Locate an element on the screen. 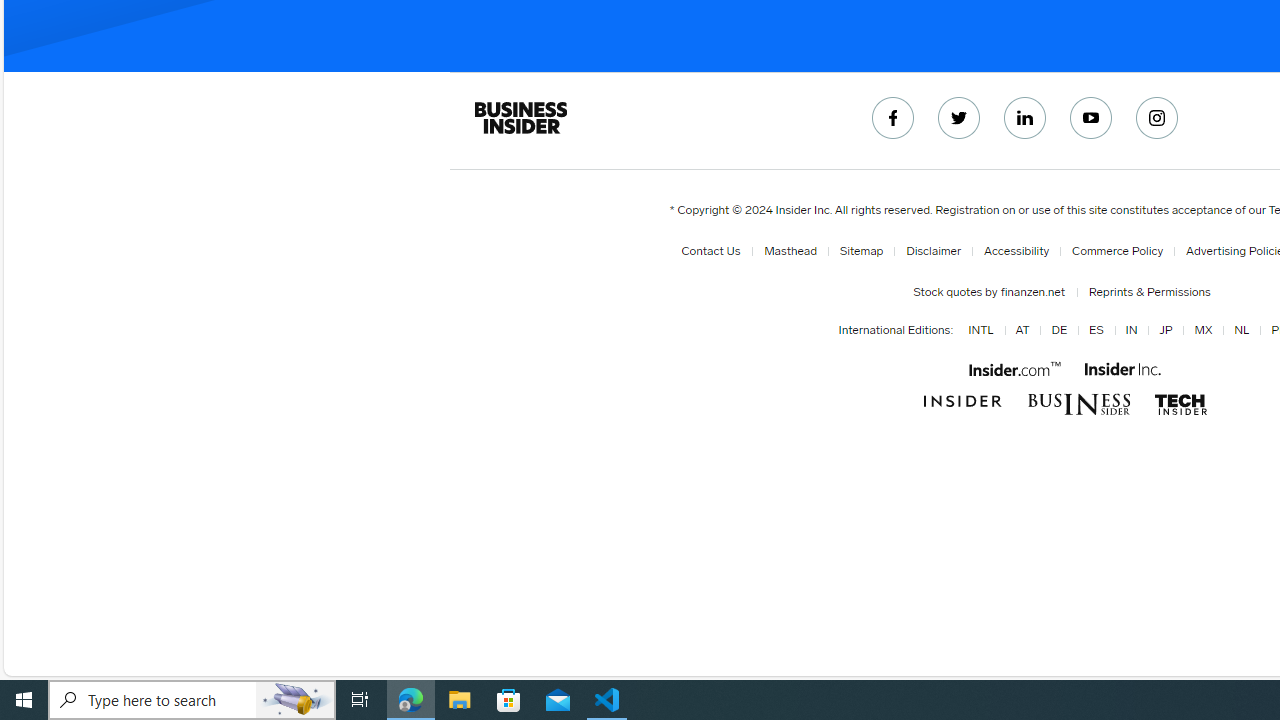  Disclaimer is located at coordinates (934, 251).